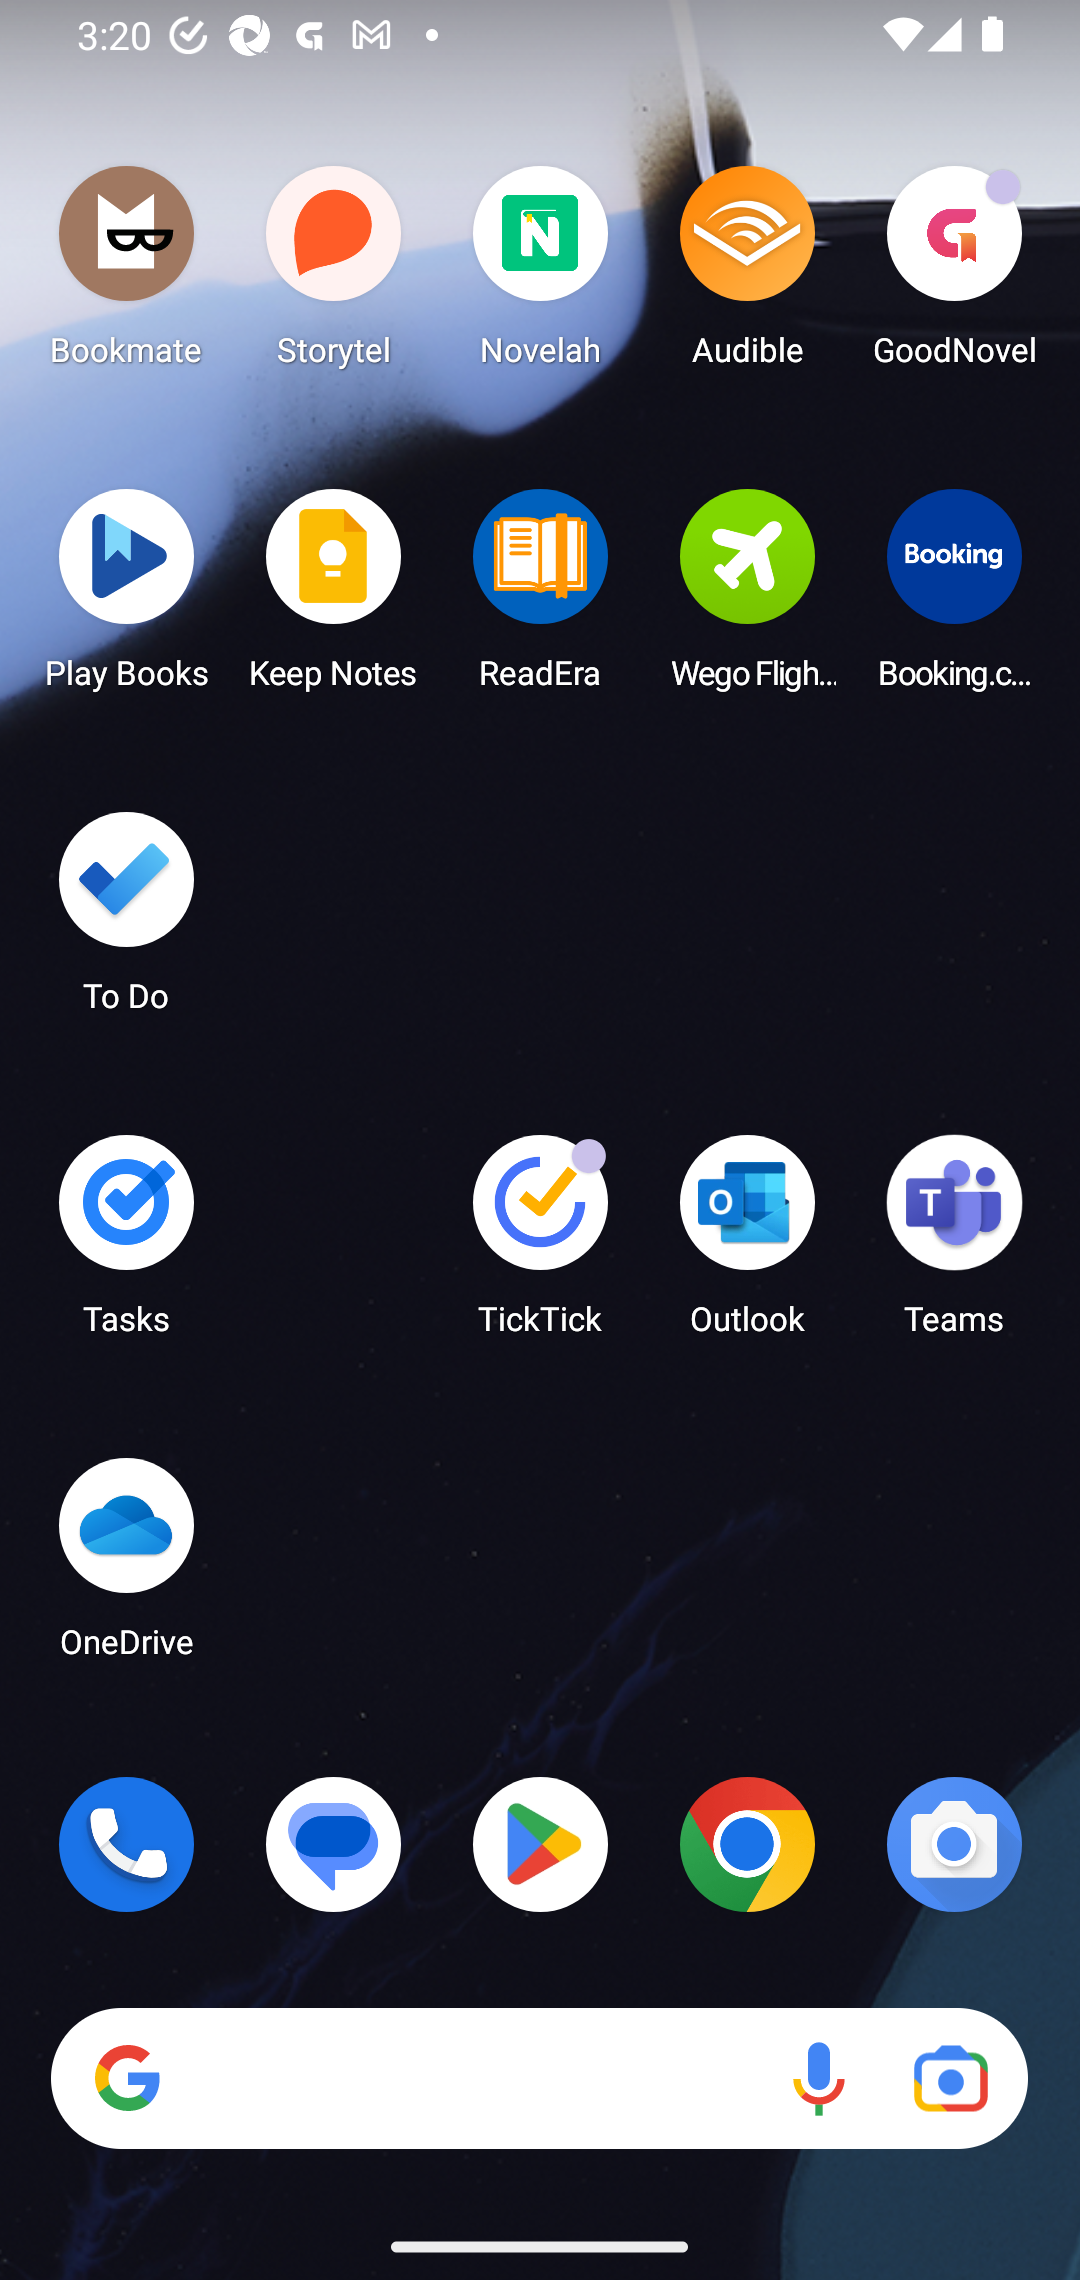 Image resolution: width=1080 pixels, height=2280 pixels. Describe the element at coordinates (540, 274) in the screenshot. I see `Novelah` at that location.